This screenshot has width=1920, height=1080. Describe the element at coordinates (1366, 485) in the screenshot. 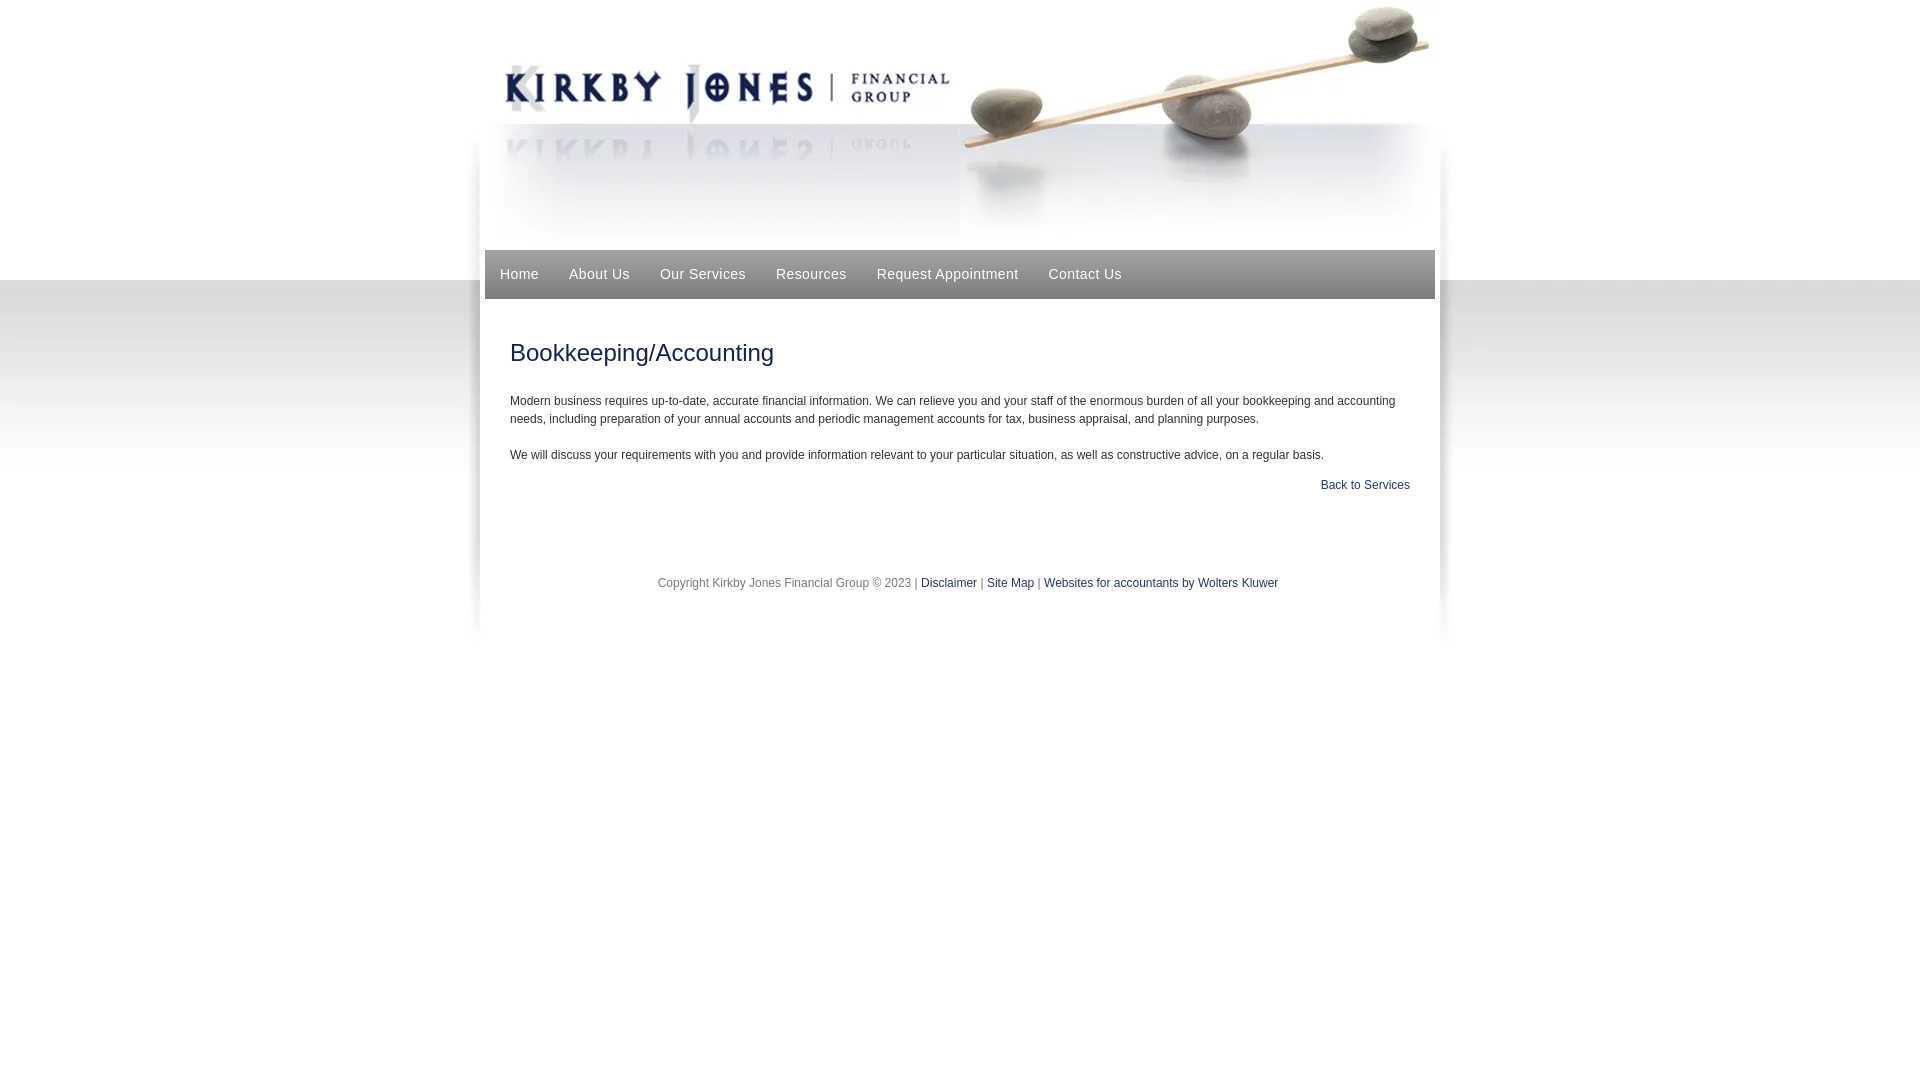

I see `Back to Services` at that location.